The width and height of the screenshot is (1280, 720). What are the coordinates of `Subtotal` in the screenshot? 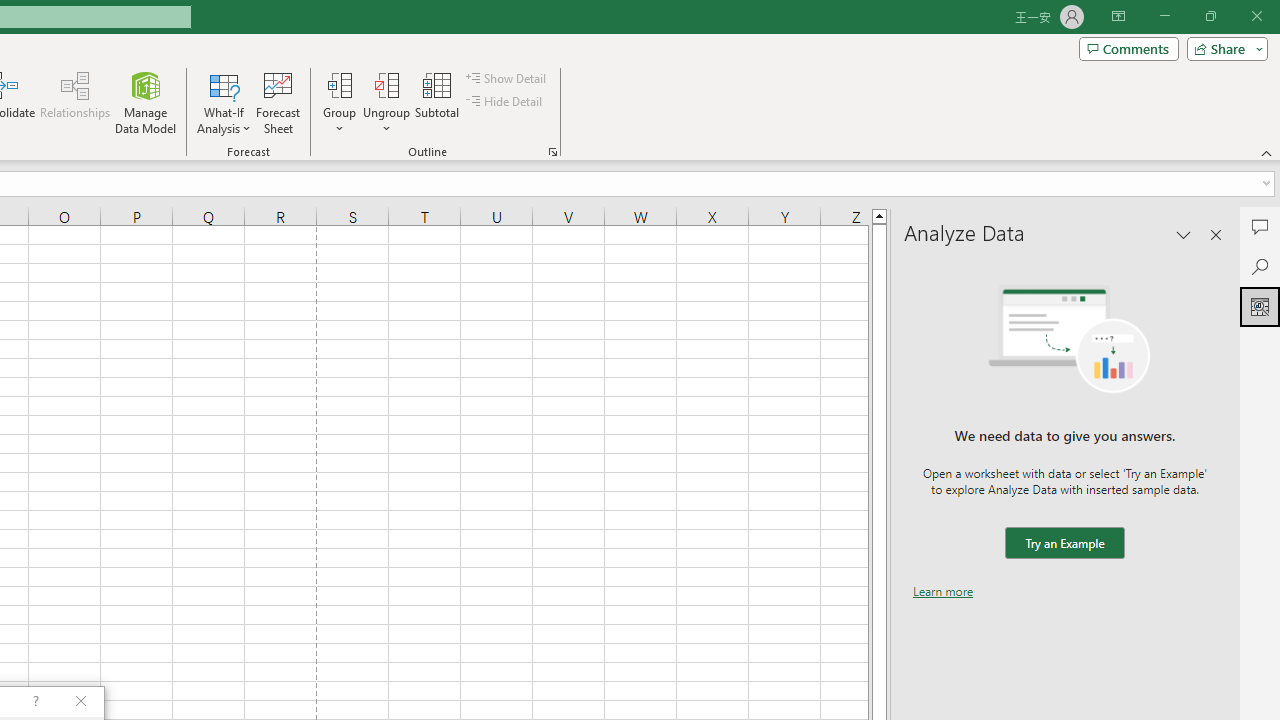 It's located at (438, 102).